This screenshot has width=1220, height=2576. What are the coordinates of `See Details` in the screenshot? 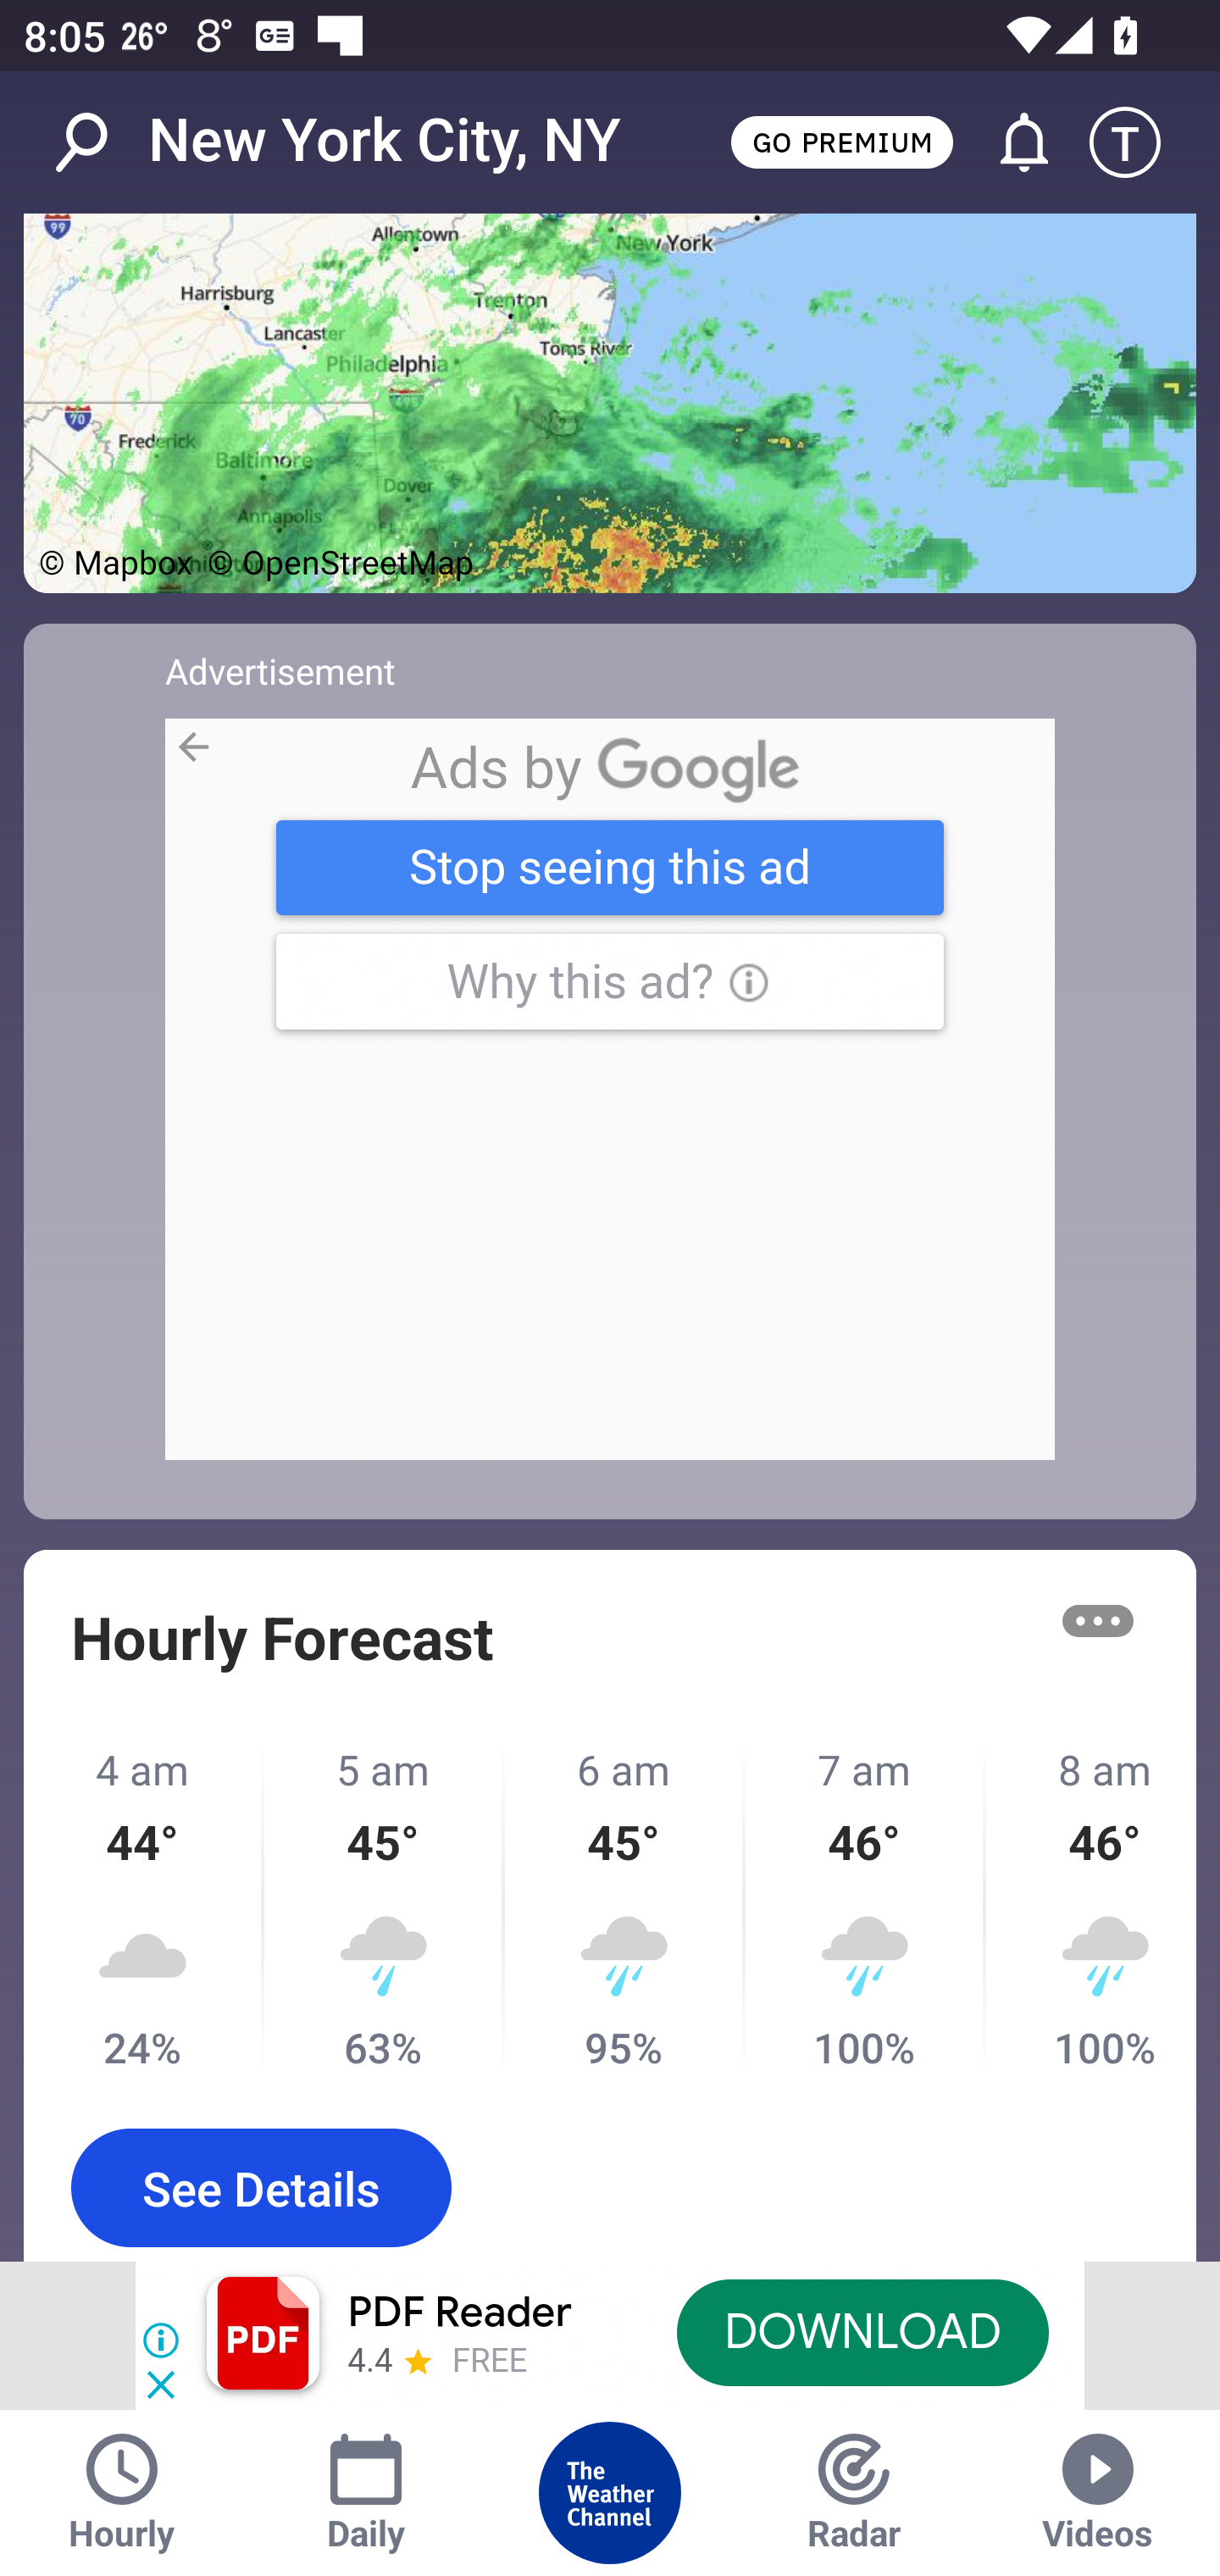 It's located at (261, 2186).